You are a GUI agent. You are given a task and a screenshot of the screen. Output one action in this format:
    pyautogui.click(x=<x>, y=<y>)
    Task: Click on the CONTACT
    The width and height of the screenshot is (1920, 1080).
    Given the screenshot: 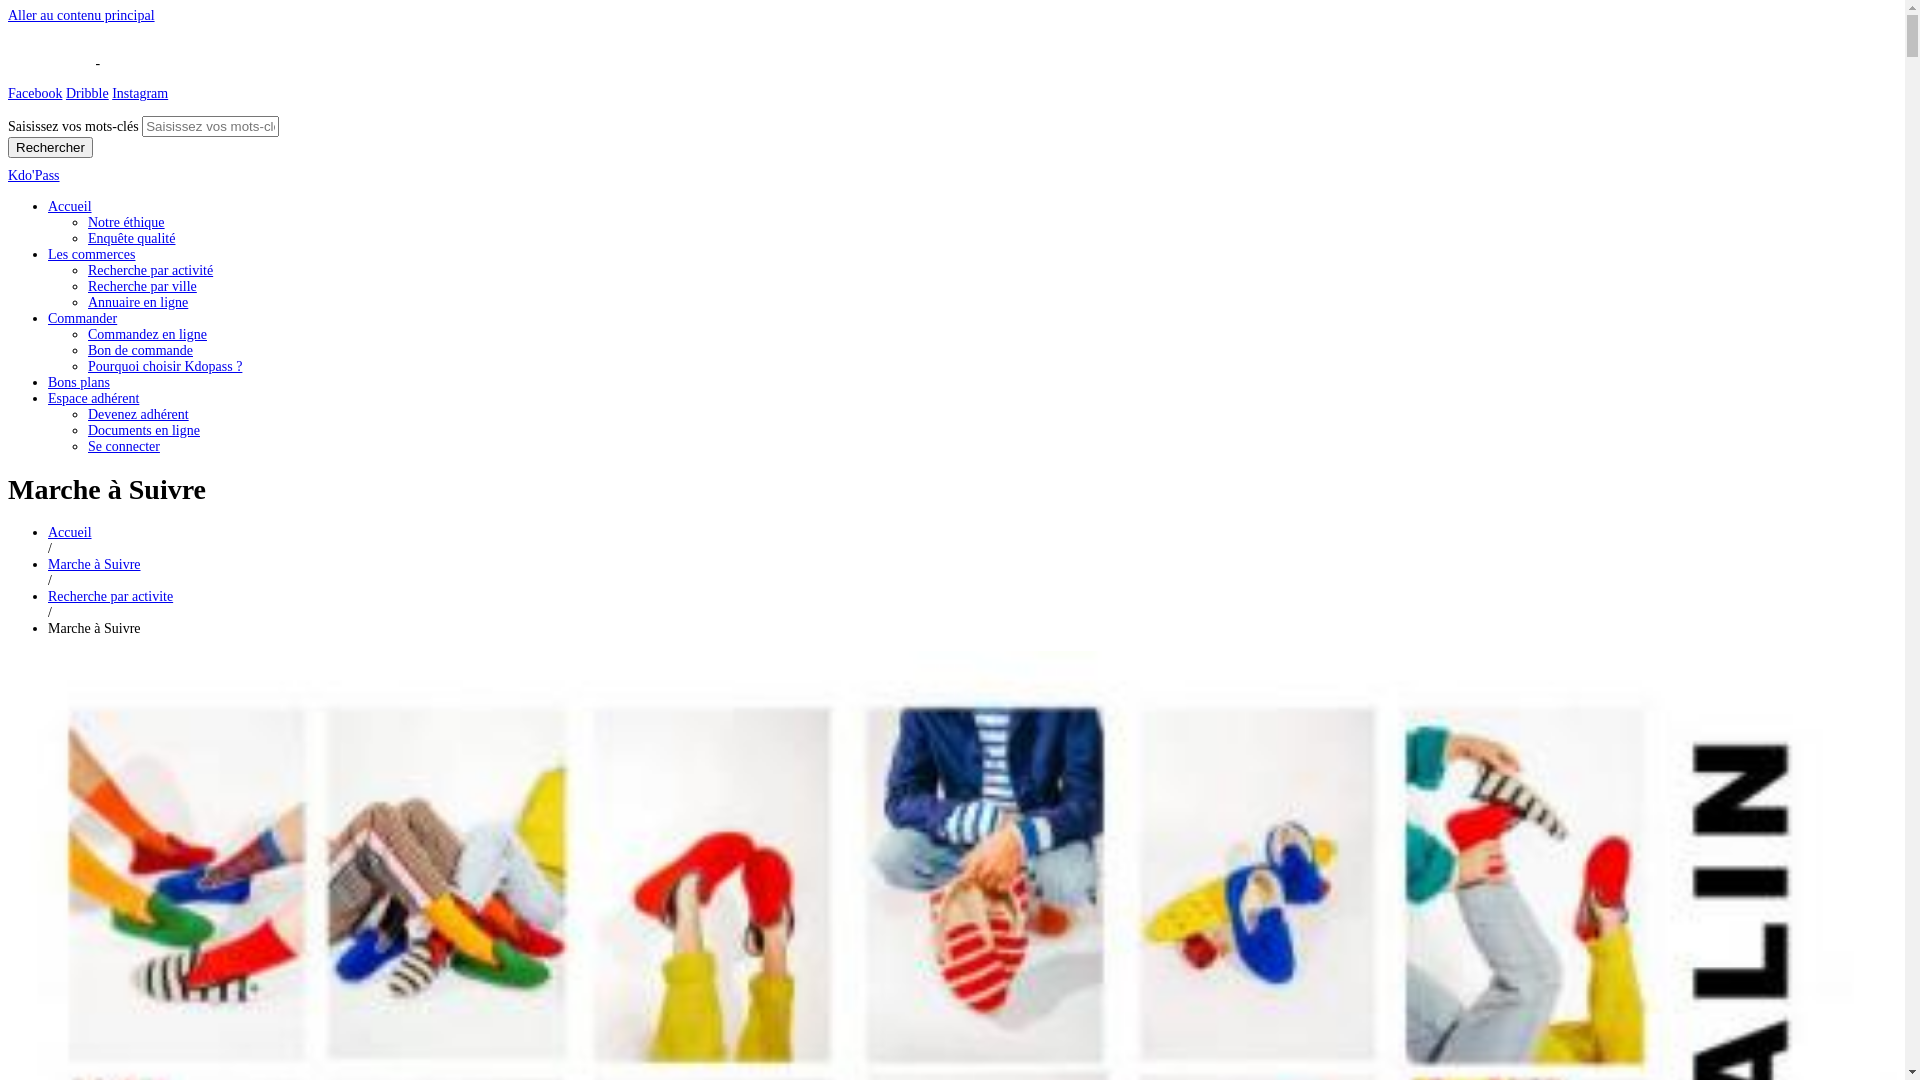 What is the action you would take?
    pyautogui.click(x=136, y=64)
    